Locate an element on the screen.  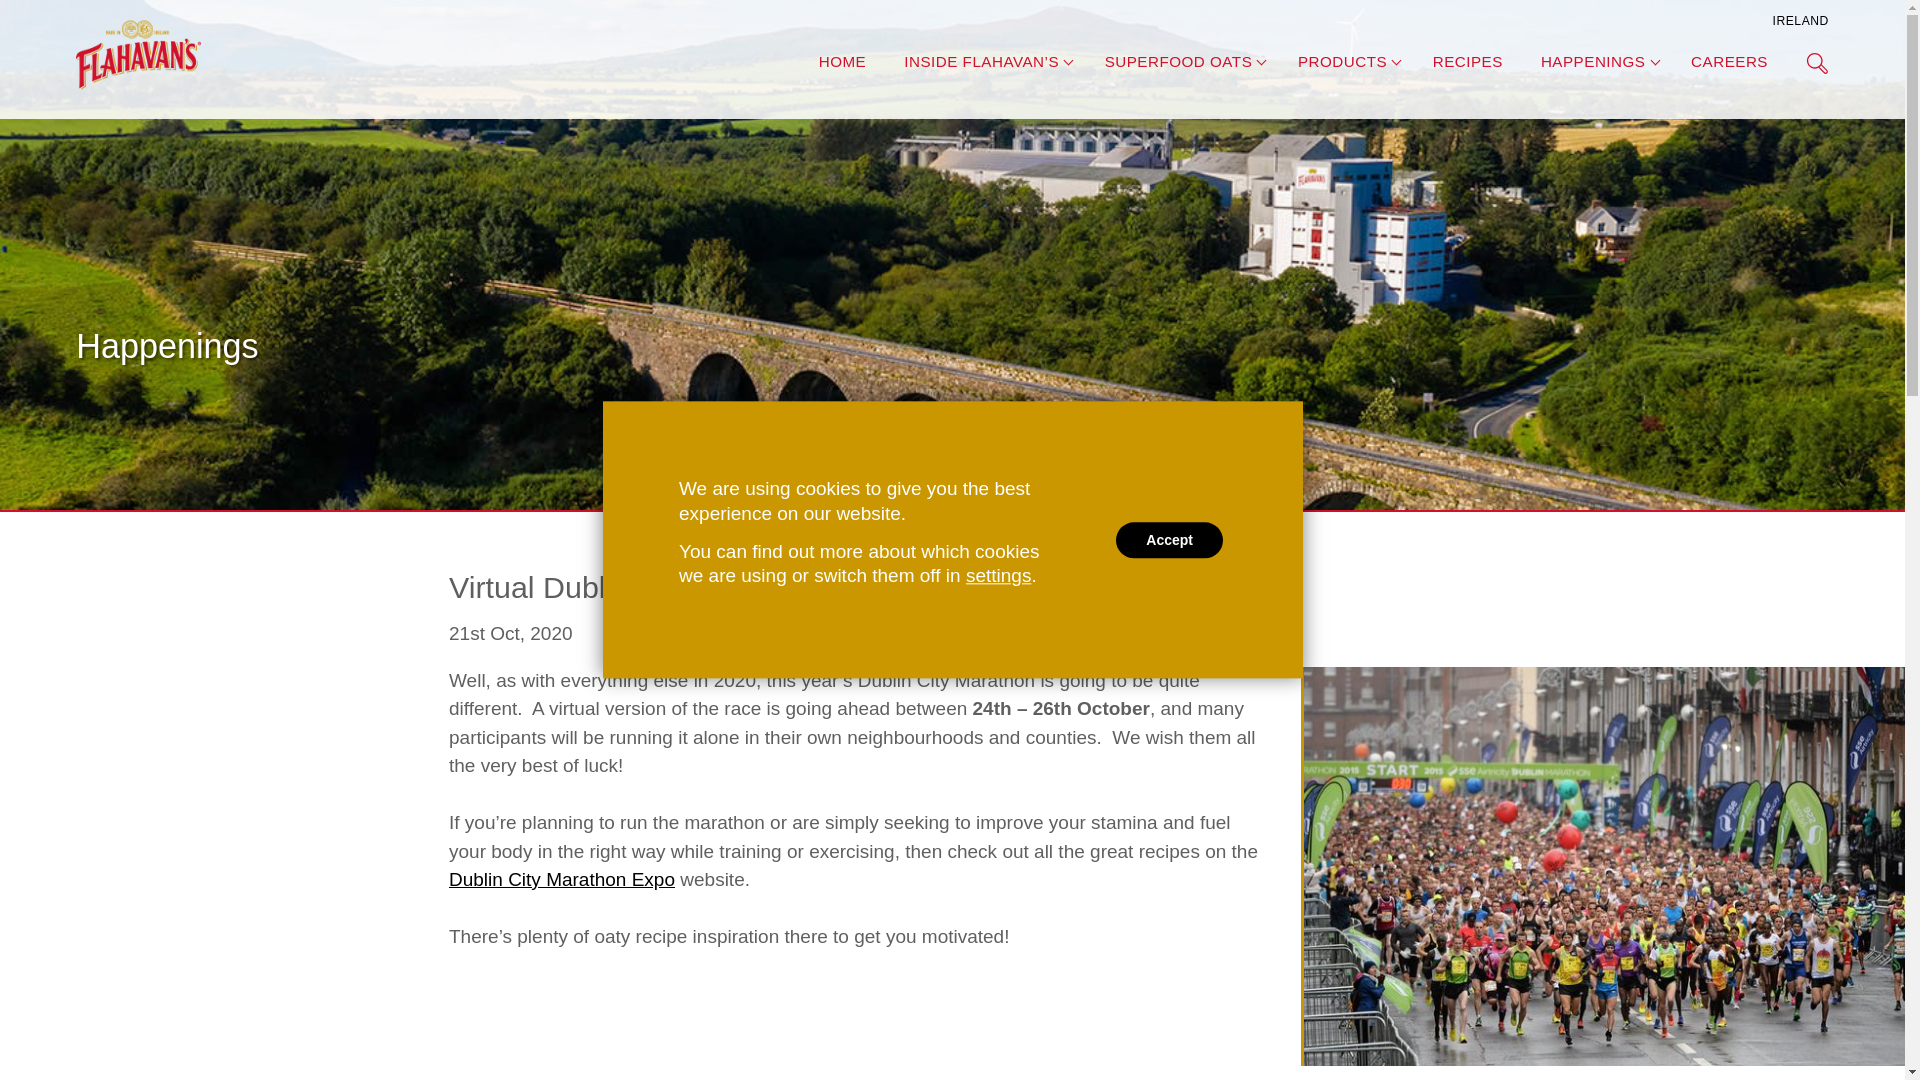
PRODUCTS is located at coordinates (1342, 65).